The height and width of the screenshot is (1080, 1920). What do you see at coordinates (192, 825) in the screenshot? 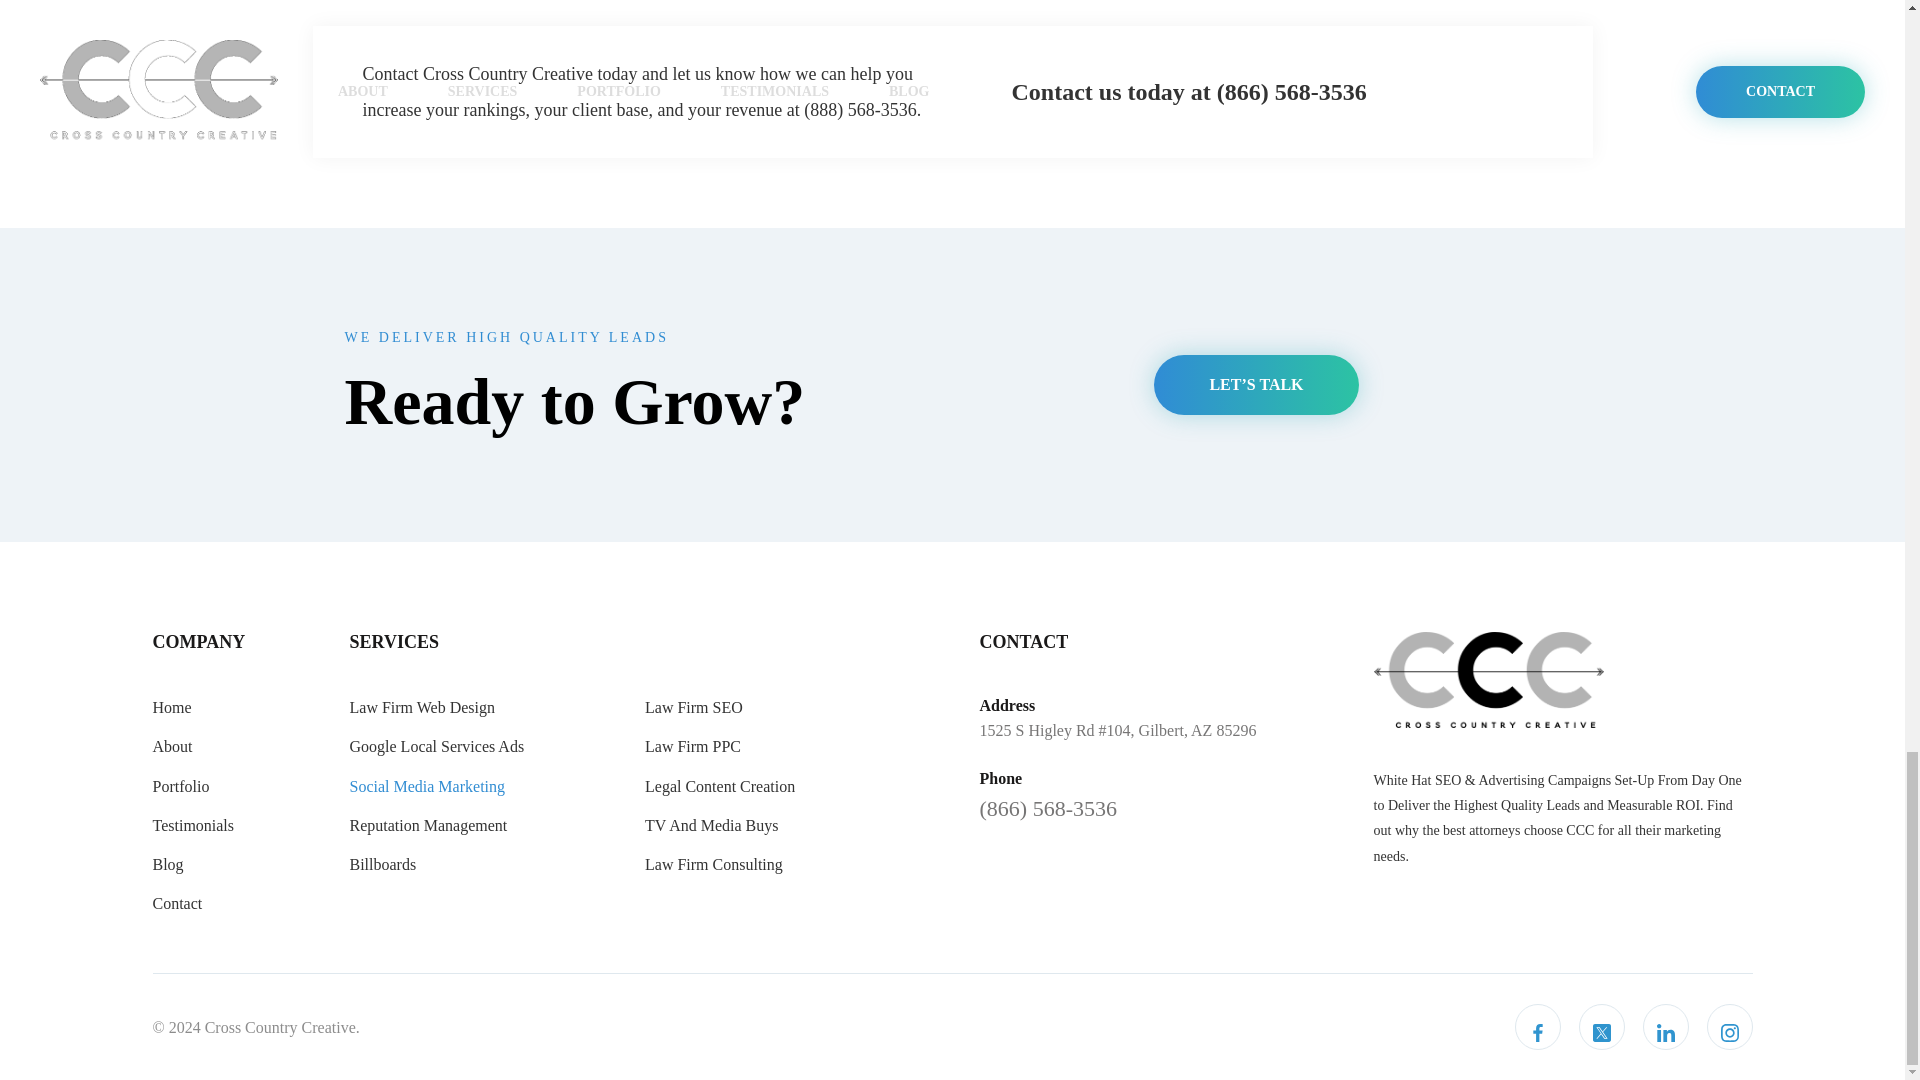
I see `Testimonials` at bounding box center [192, 825].